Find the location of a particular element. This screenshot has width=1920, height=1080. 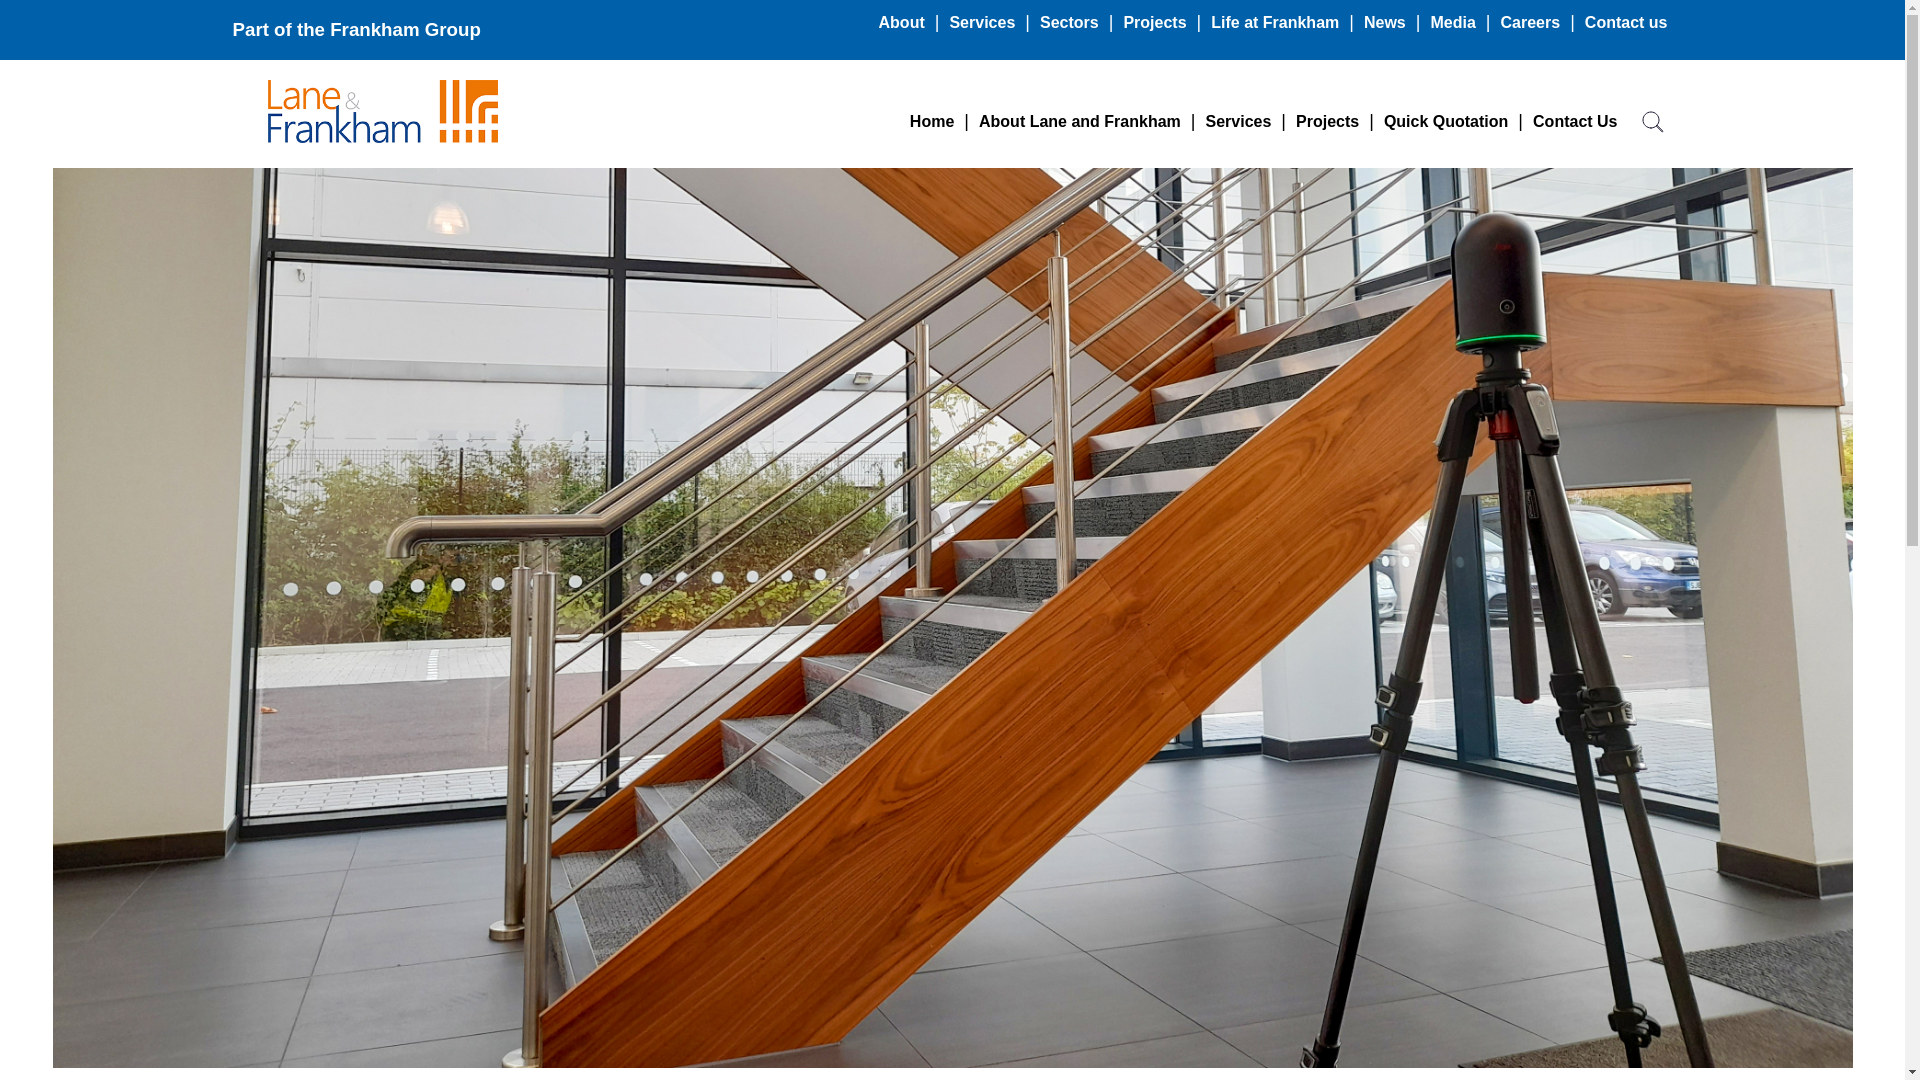

Quick Quotation is located at coordinates (1445, 122).